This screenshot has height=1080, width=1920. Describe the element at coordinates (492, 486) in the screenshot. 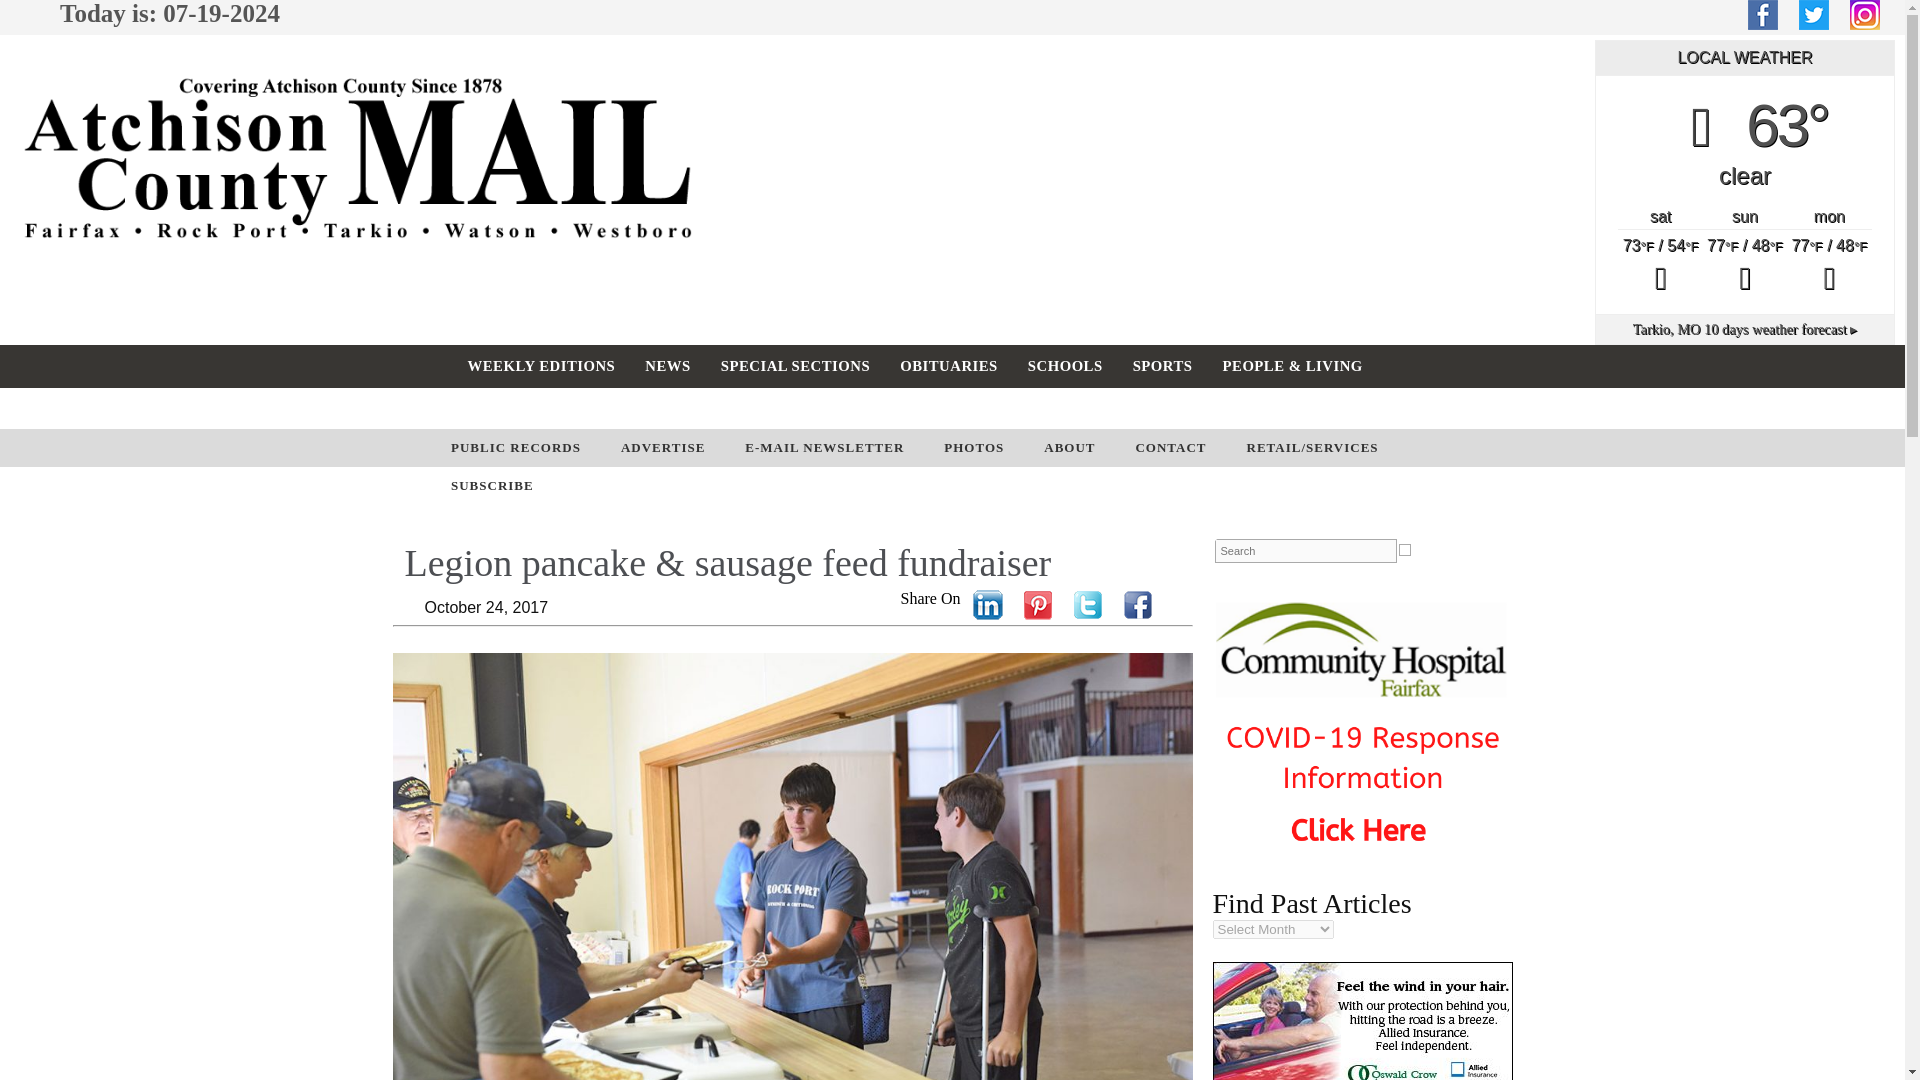

I see `SUBSCRIBE` at that location.